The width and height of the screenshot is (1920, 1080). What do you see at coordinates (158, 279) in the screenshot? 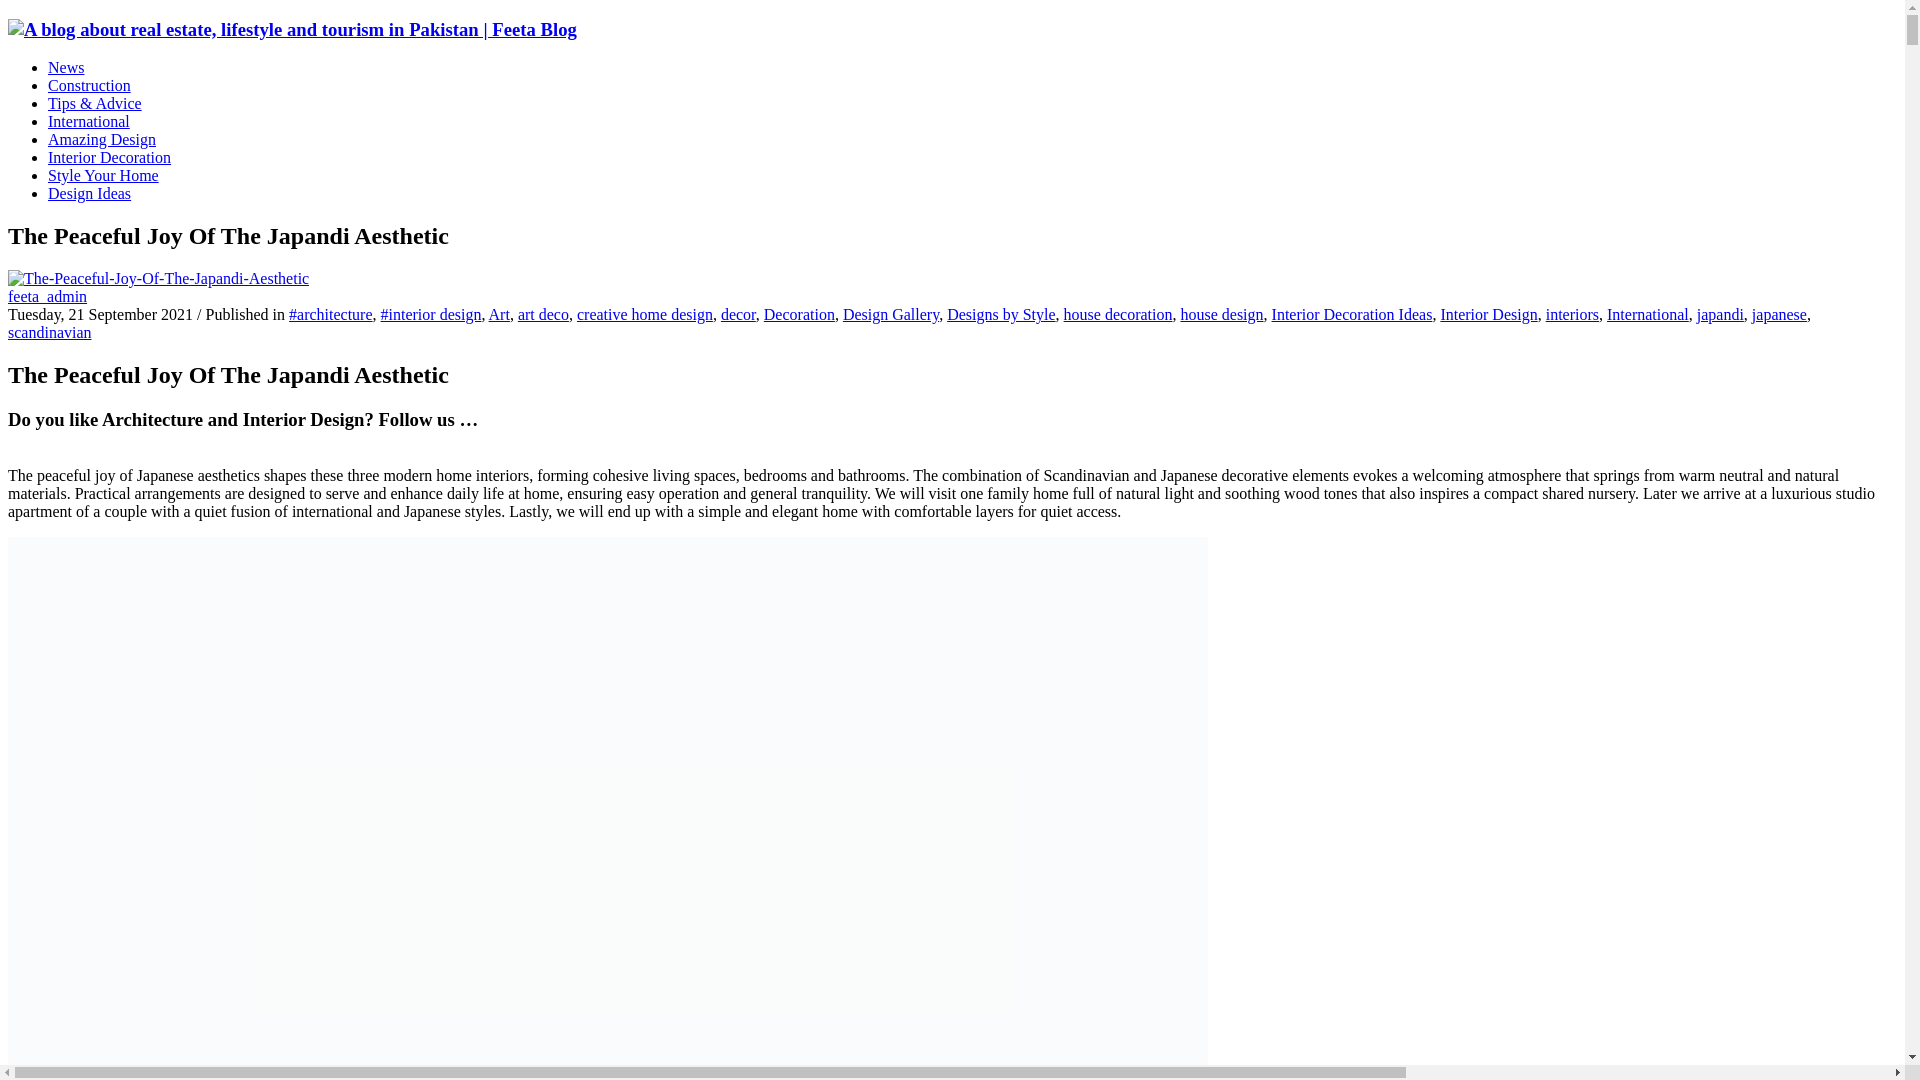
I see `The-Peaceful-Joy-Of-The-Japandi-Aesthetic` at bounding box center [158, 279].